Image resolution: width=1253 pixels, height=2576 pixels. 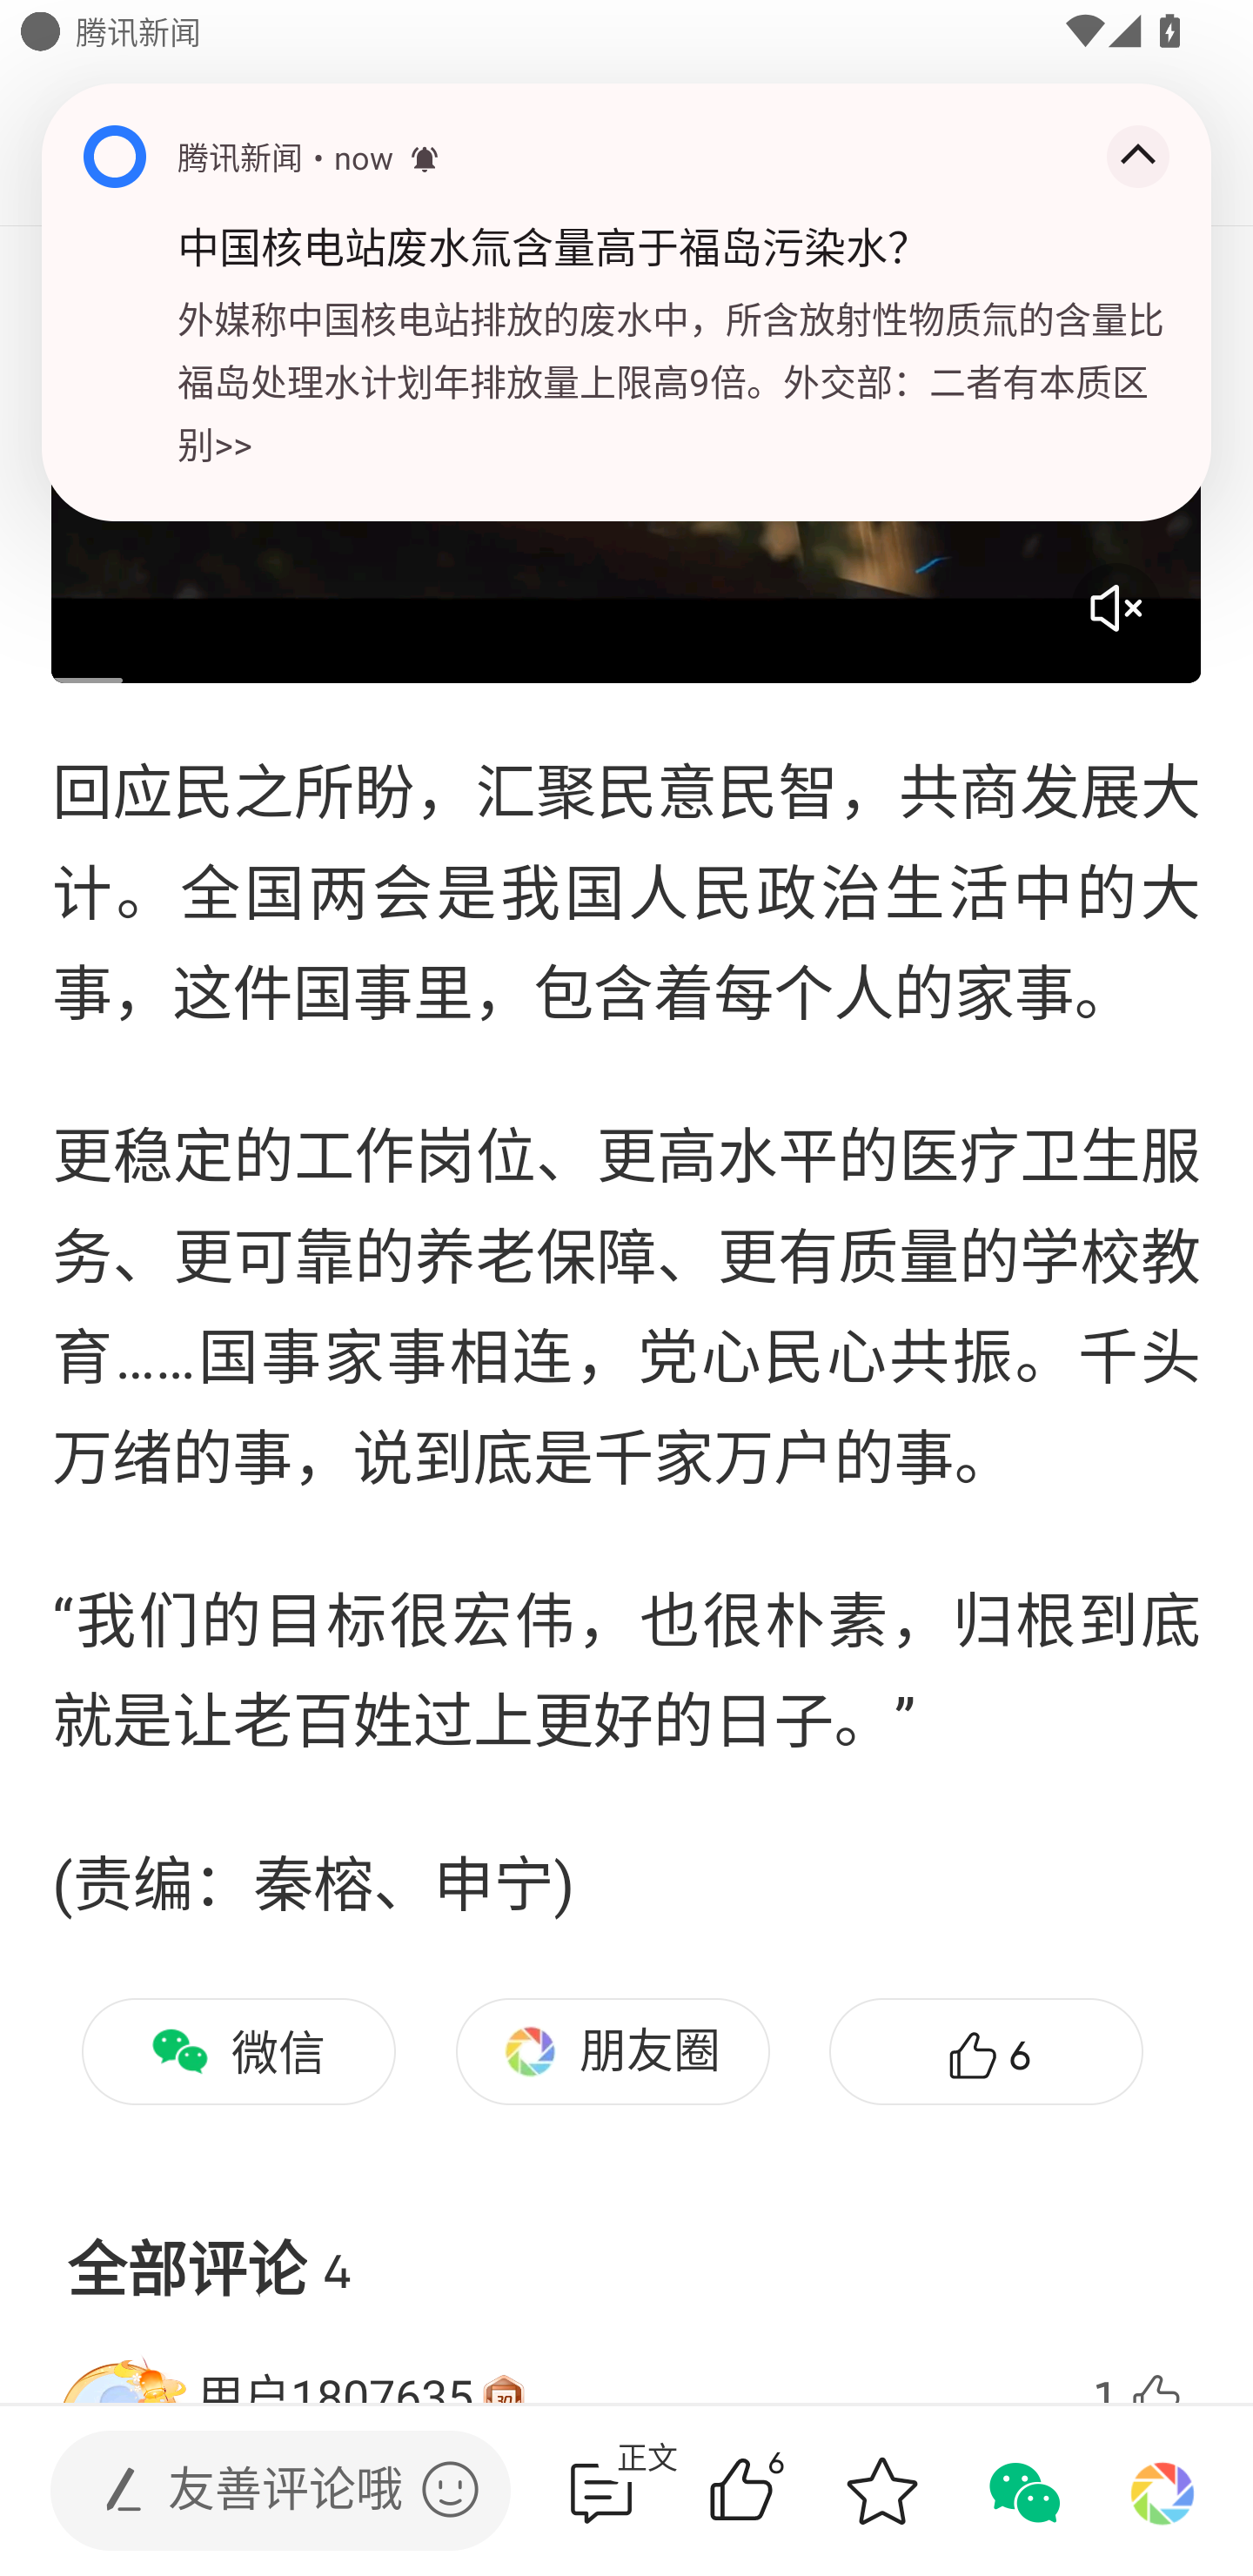 I want to click on 朋友圈 分享到朋友圈, so click(x=613, y=2051).